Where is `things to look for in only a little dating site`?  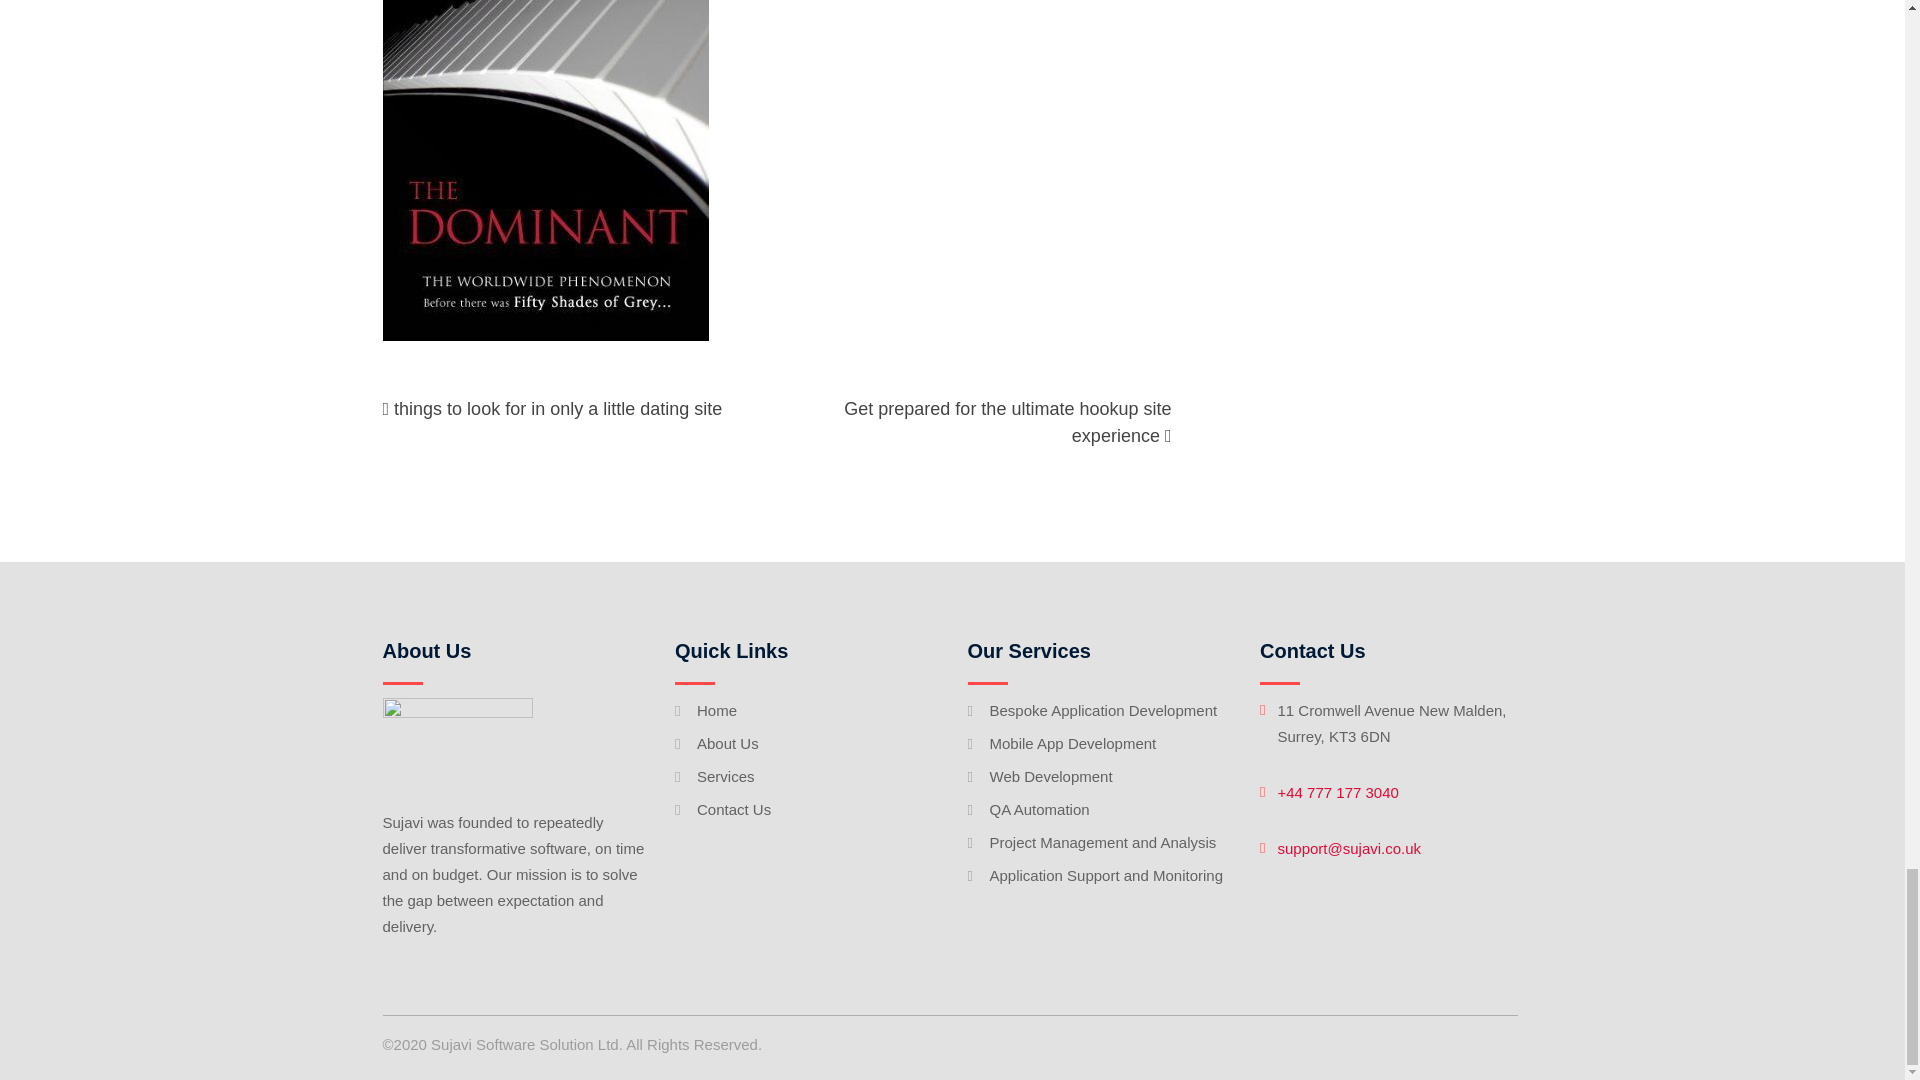 things to look for in only a little dating site is located at coordinates (557, 408).